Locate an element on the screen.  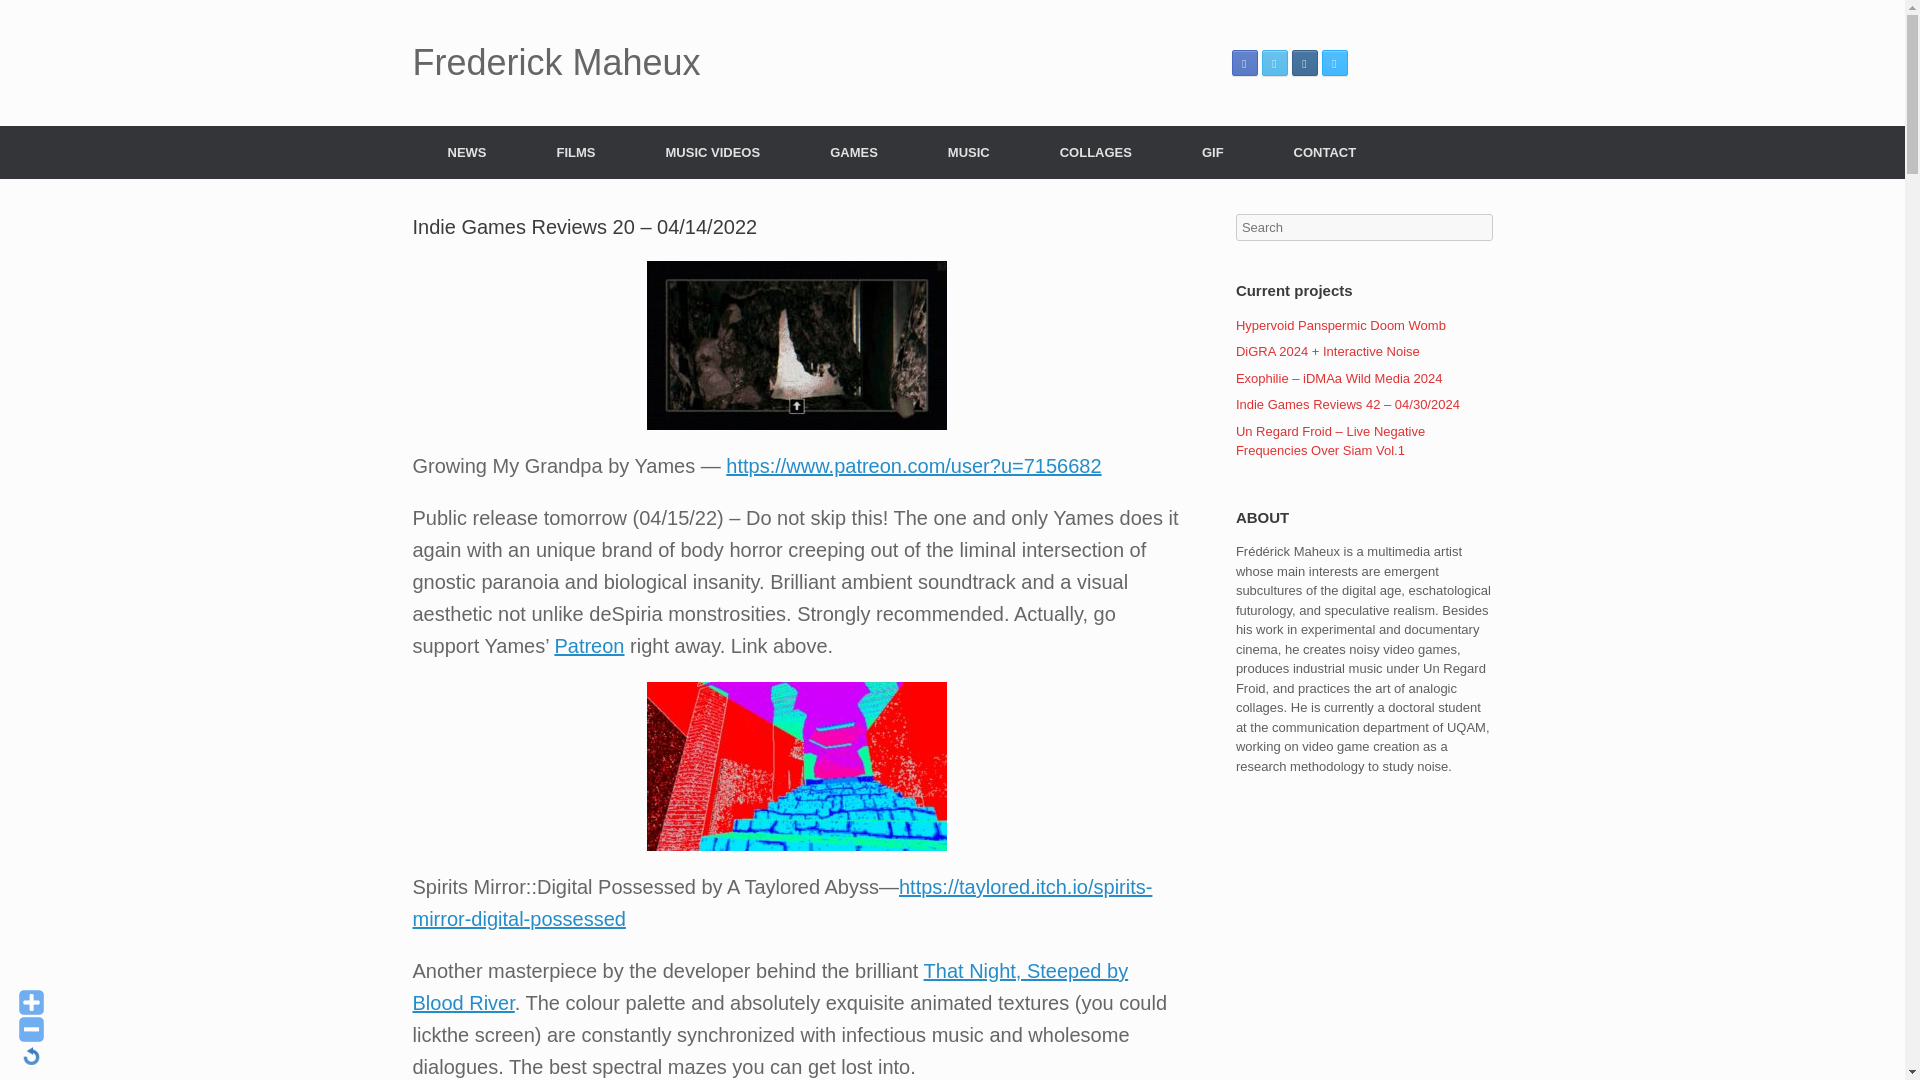
Frederick Maheux is located at coordinates (556, 63).